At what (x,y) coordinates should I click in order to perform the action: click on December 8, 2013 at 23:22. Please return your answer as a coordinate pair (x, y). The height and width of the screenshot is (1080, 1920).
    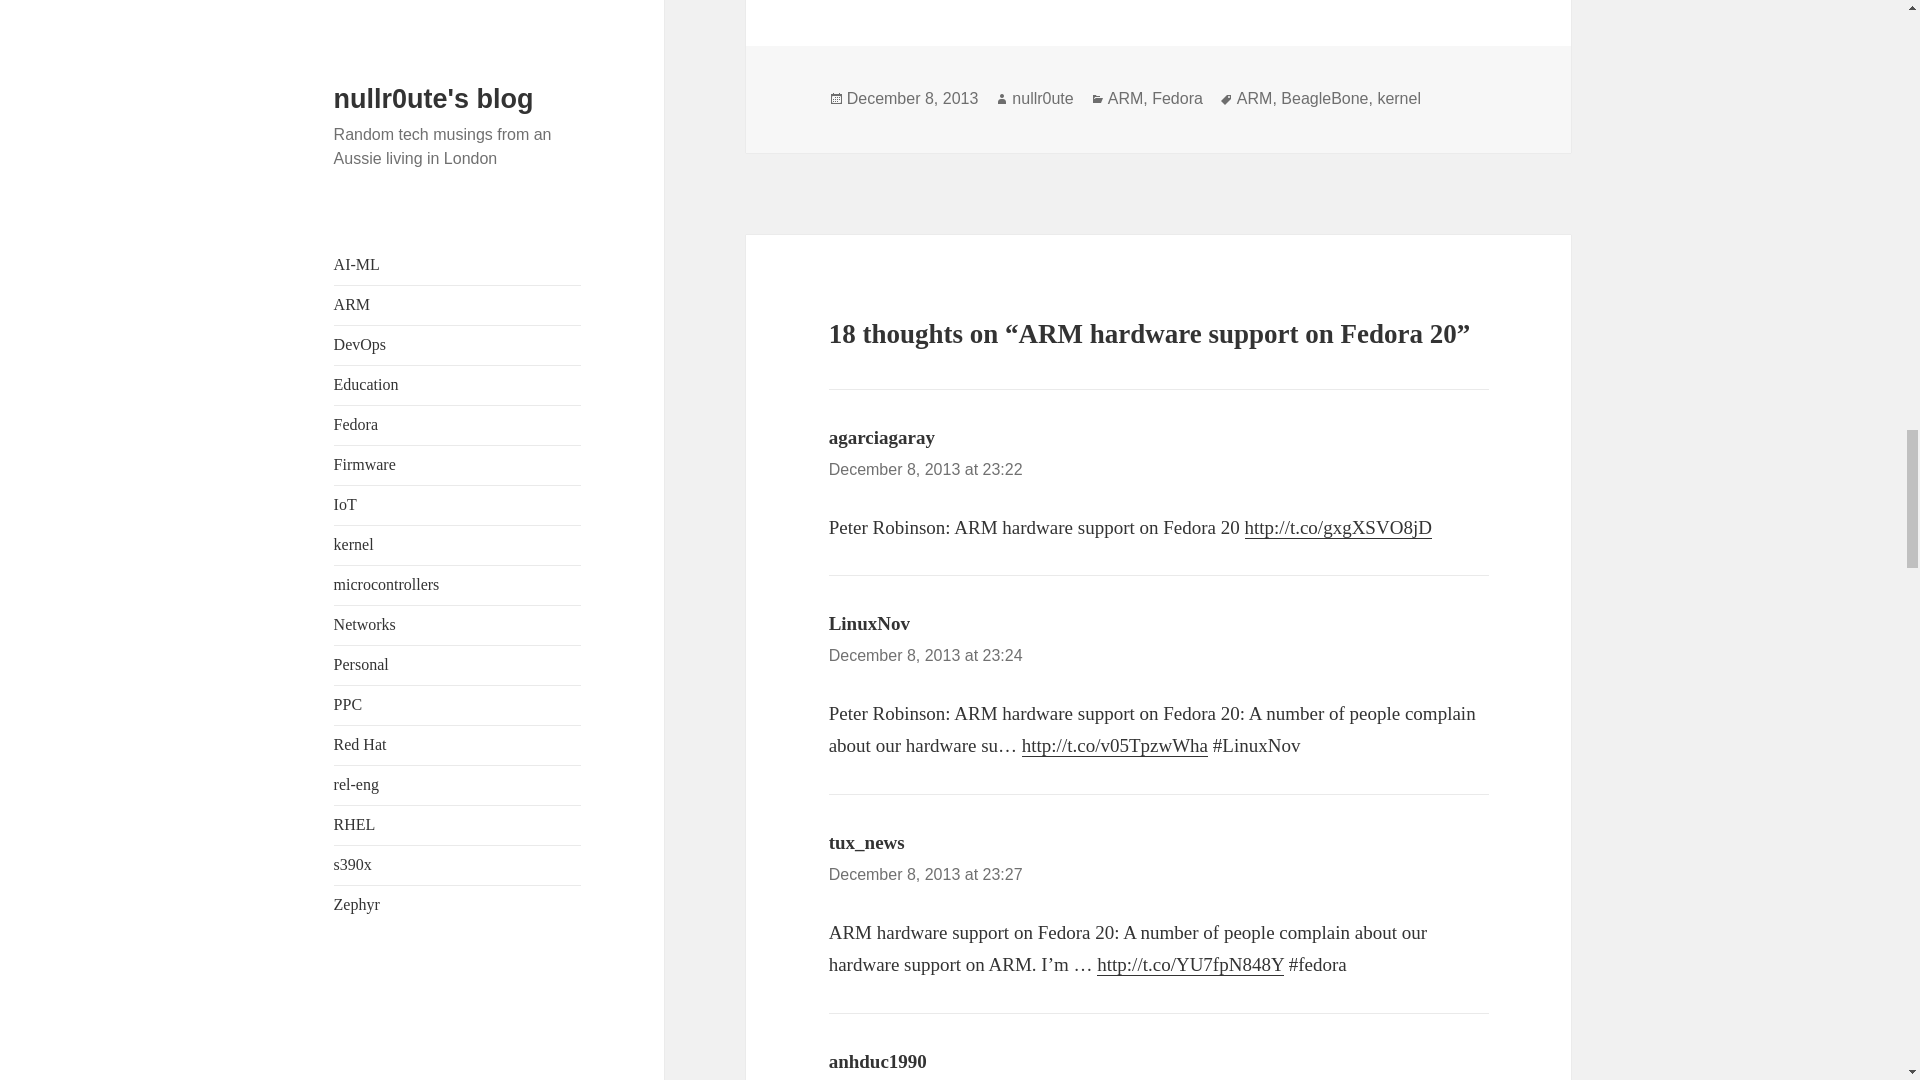
    Looking at the image, I should click on (926, 470).